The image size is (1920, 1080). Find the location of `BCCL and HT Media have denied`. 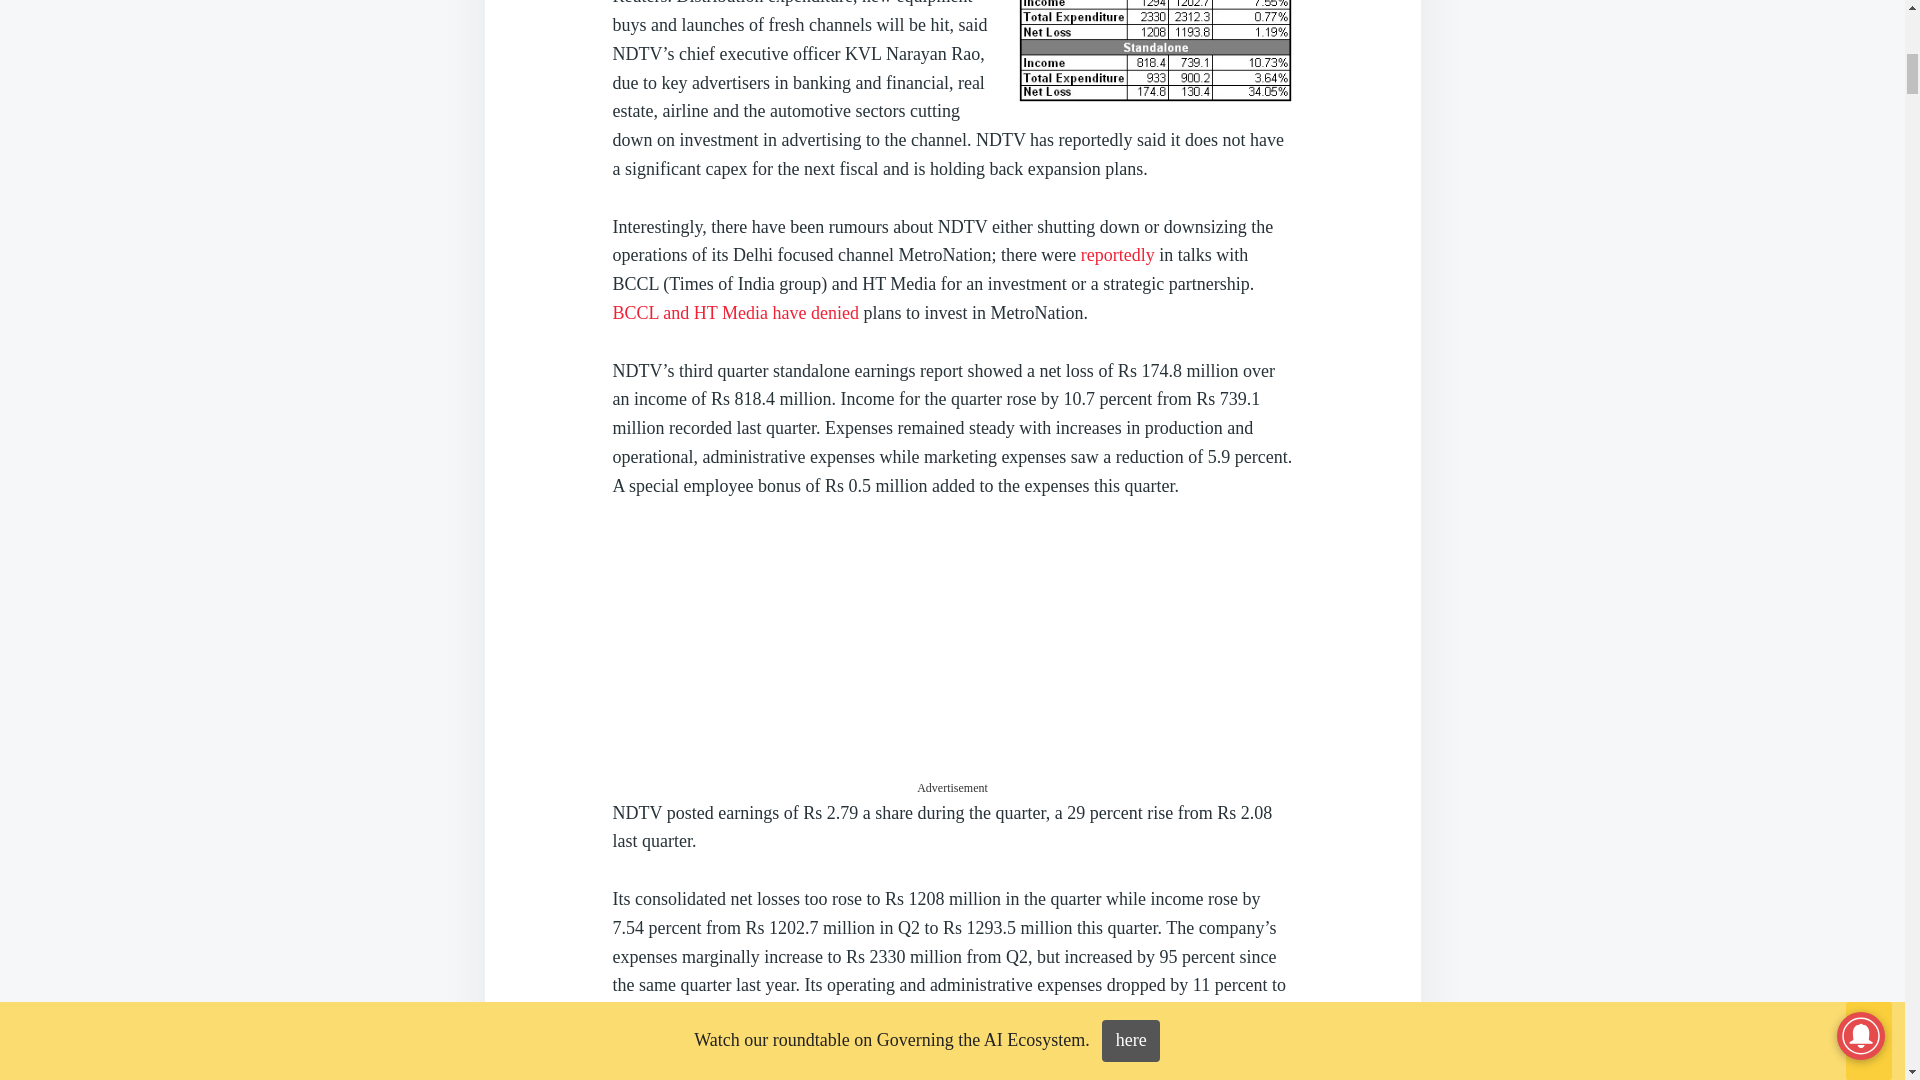

BCCL and HT Media have denied is located at coordinates (735, 312).